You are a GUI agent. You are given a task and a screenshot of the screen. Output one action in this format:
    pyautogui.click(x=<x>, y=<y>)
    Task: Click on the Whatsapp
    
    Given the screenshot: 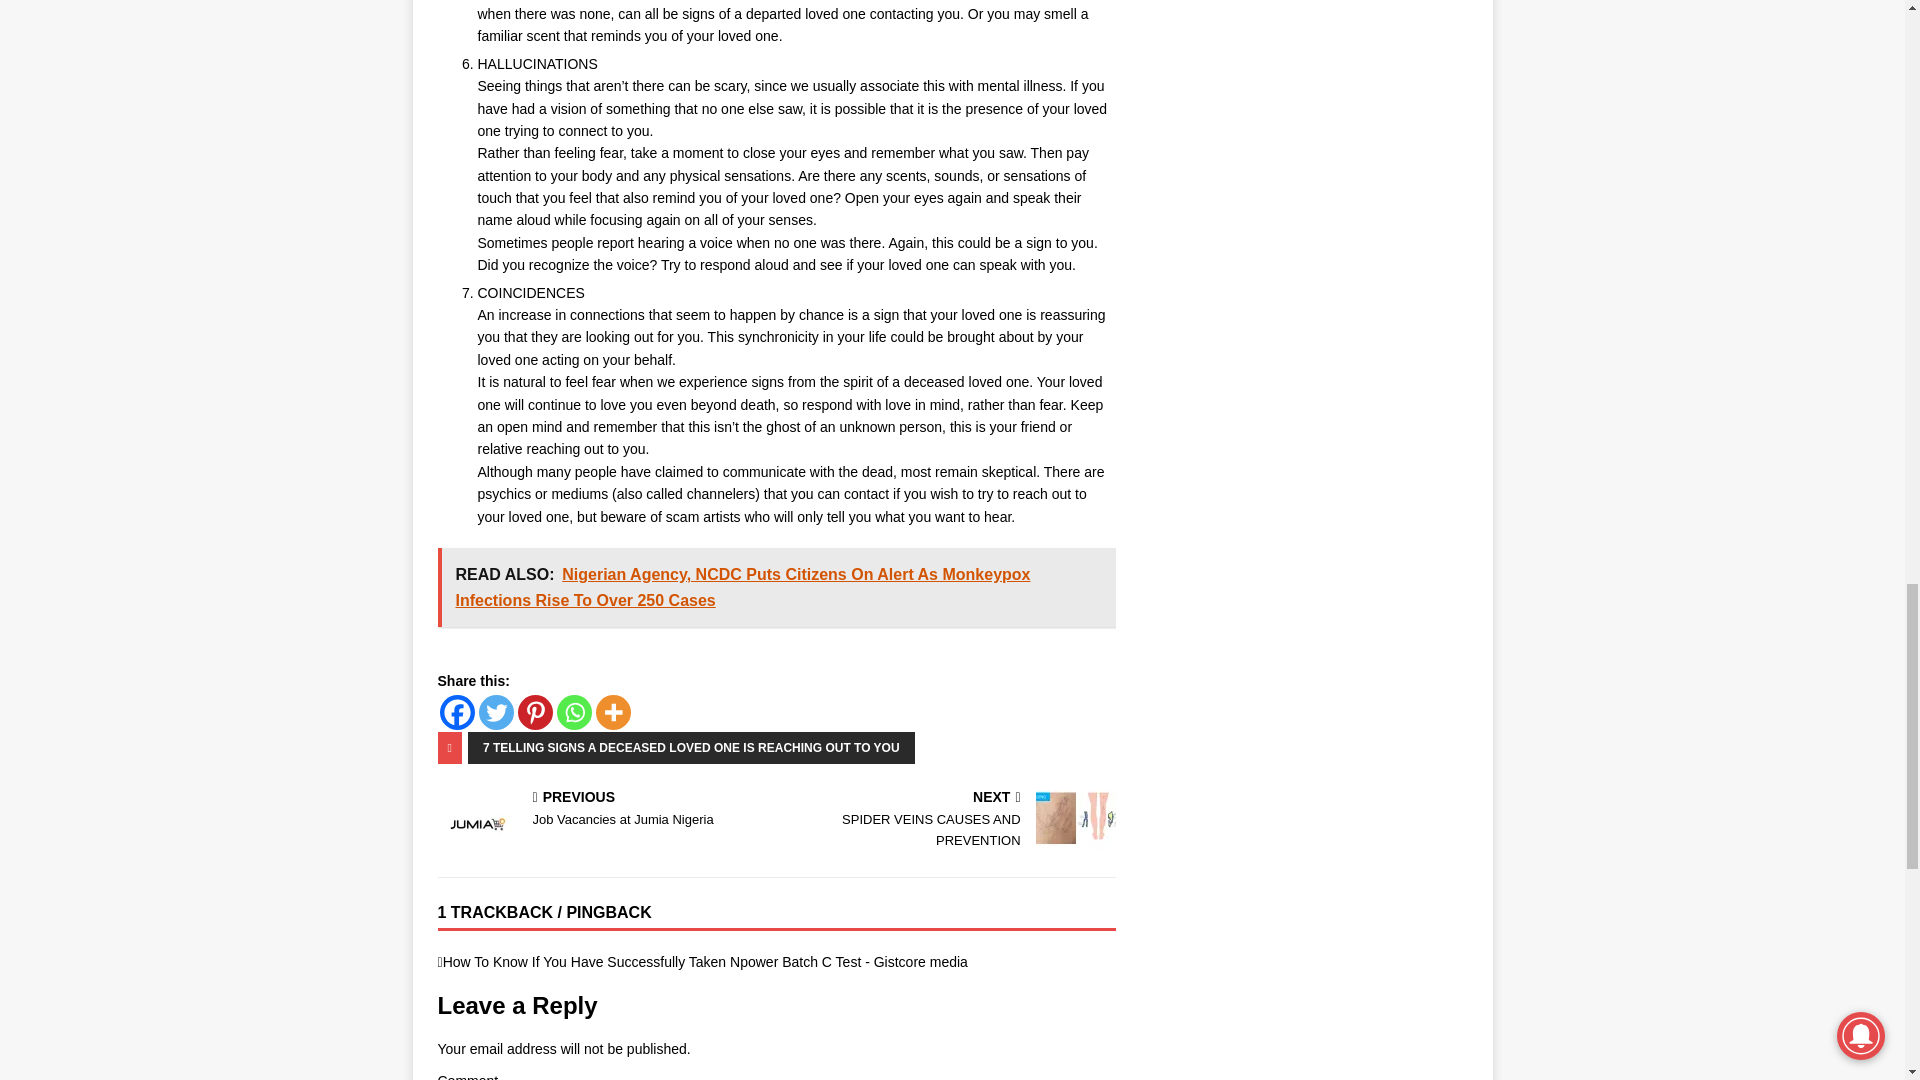 What is the action you would take?
    pyautogui.click(x=950, y=820)
    